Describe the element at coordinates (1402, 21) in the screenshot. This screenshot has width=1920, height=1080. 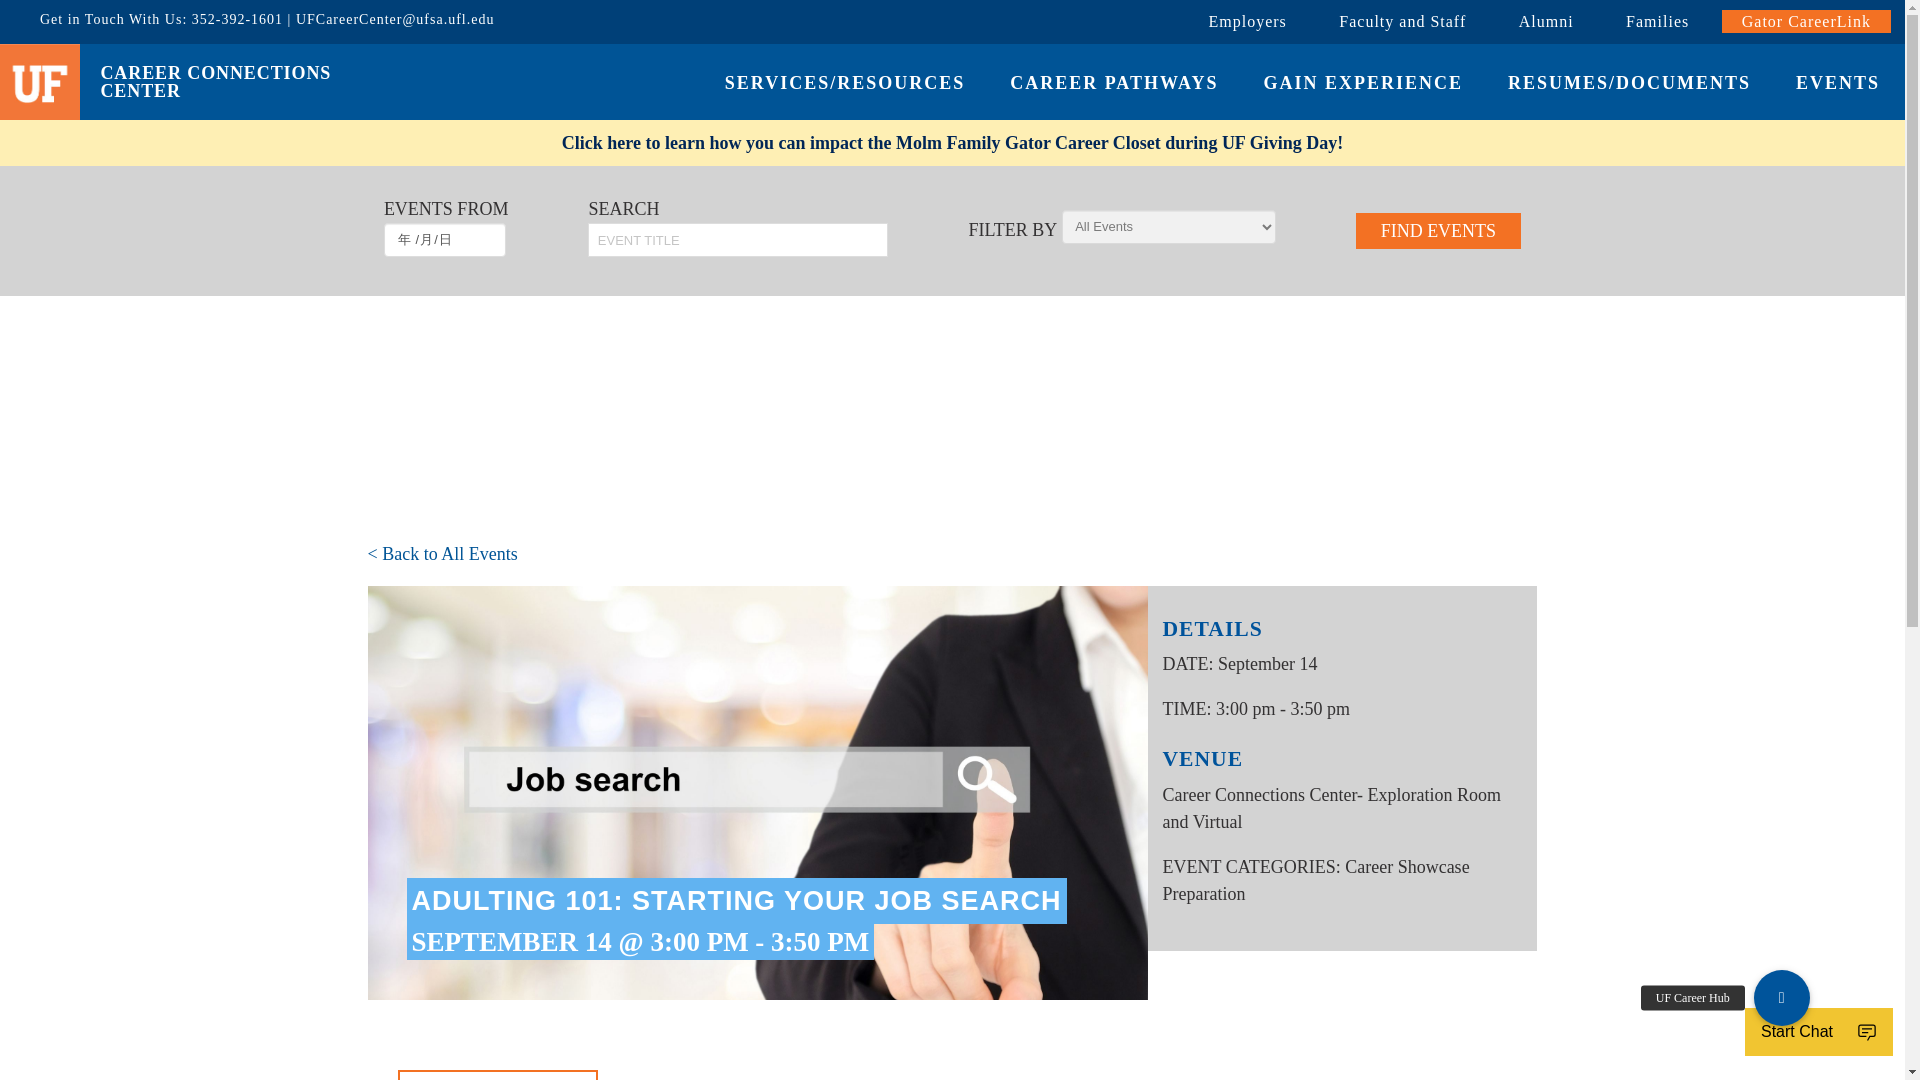
I see `Faculty and Staff` at that location.